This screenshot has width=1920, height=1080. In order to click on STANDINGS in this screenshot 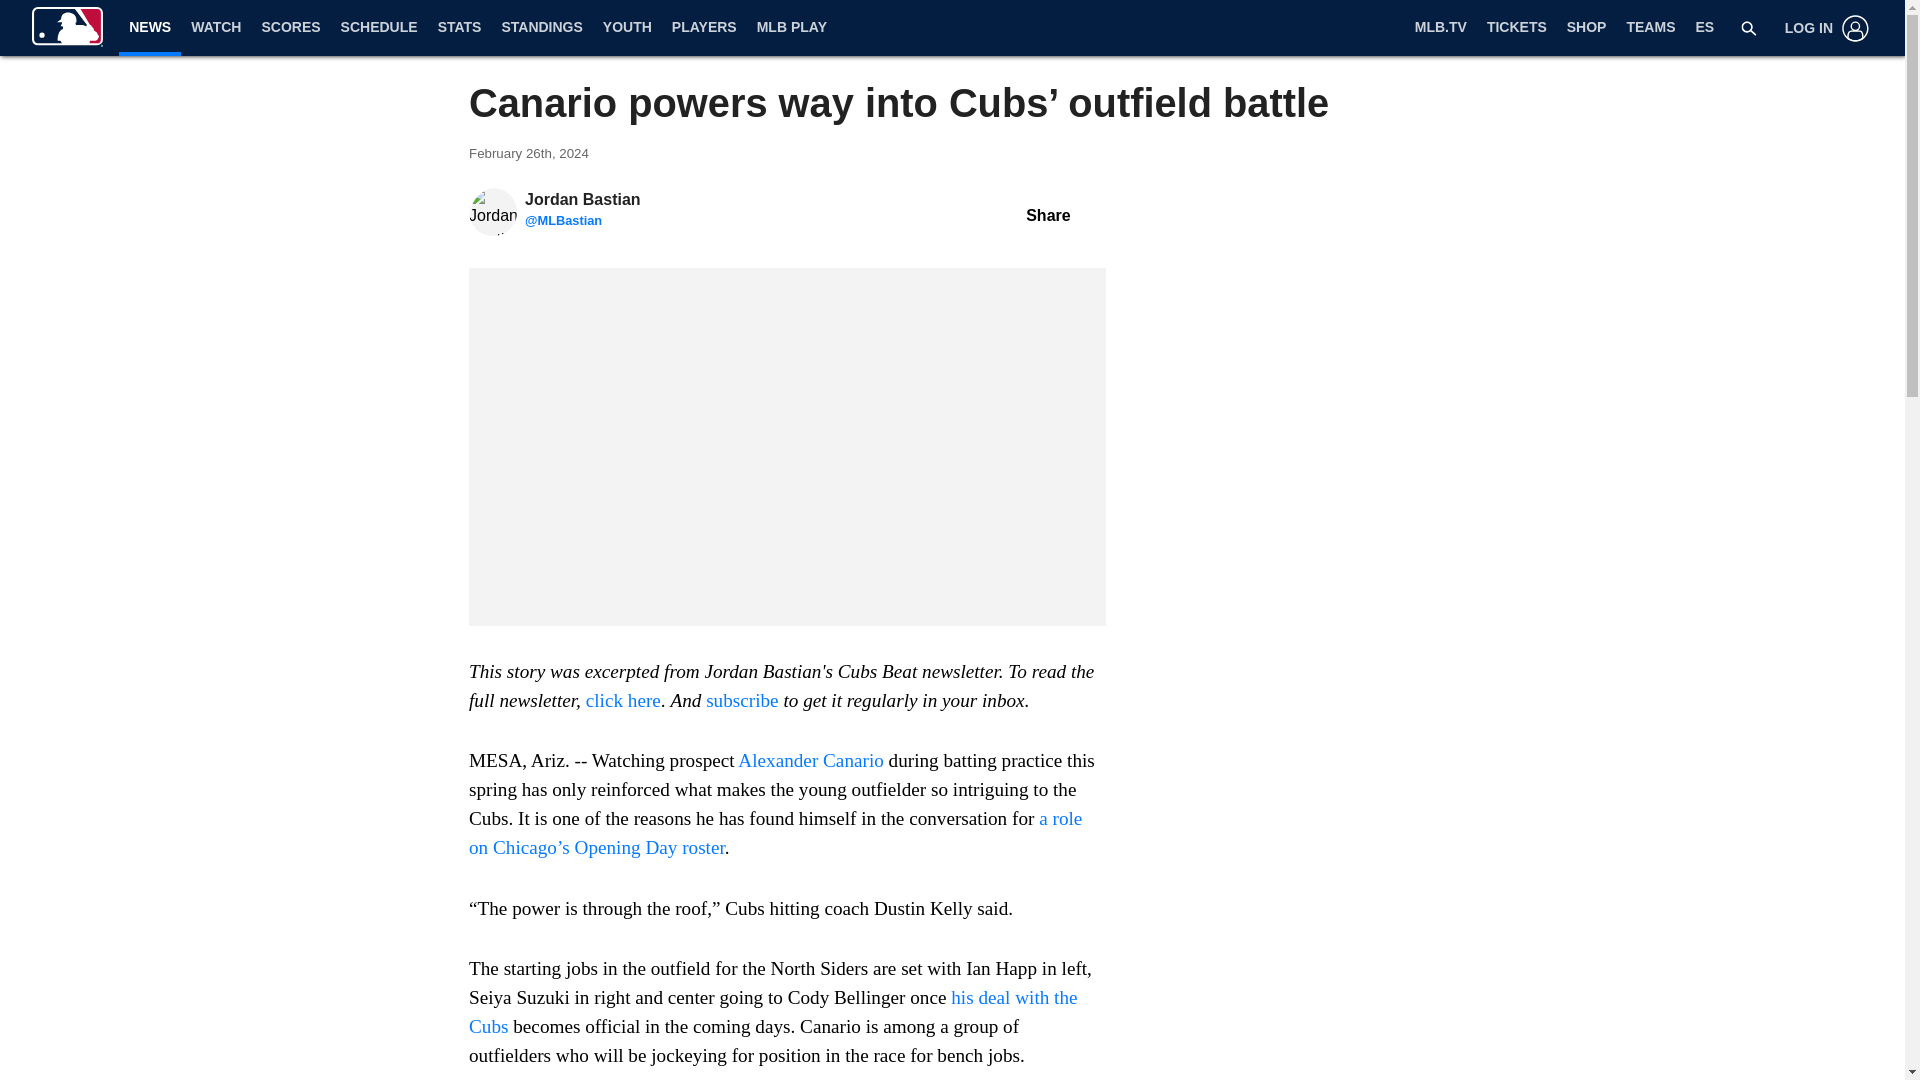, I will do `click(541, 28)`.